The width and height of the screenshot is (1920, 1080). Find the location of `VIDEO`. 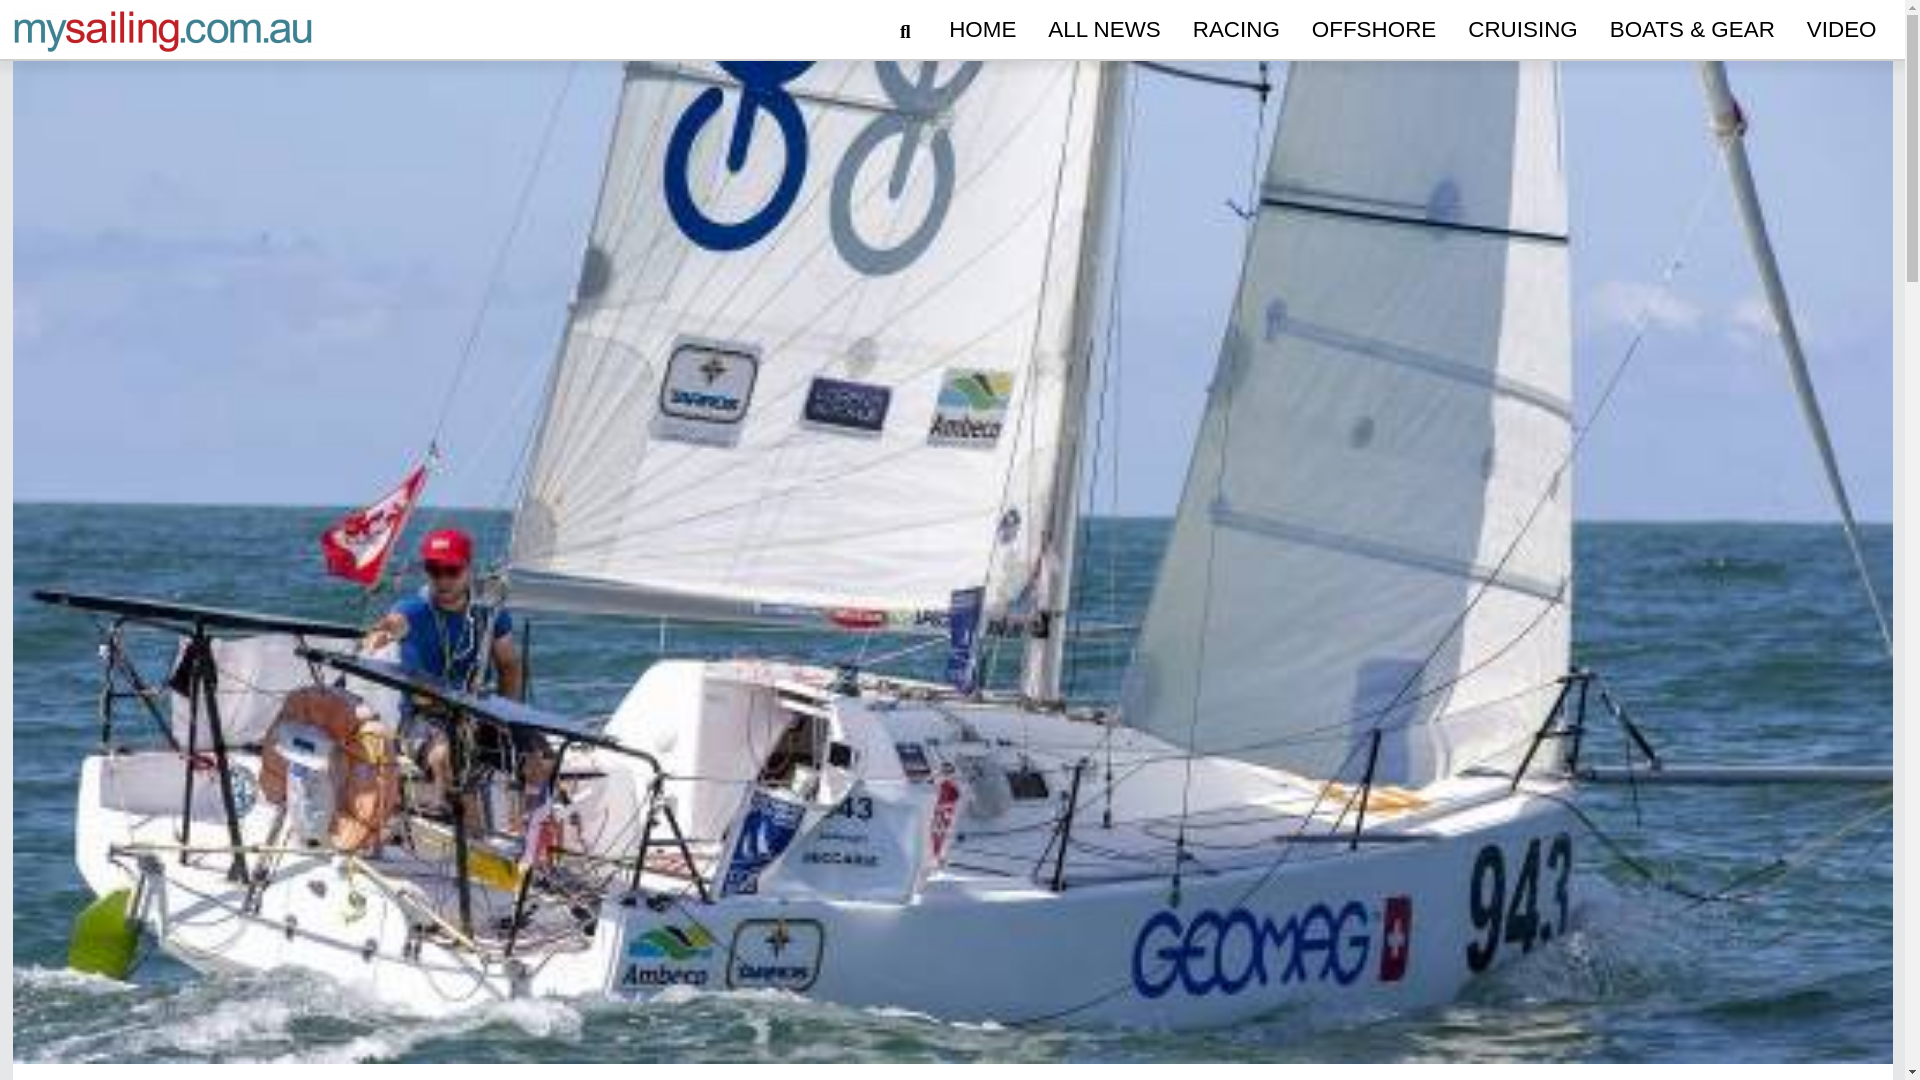

VIDEO is located at coordinates (1842, 30).